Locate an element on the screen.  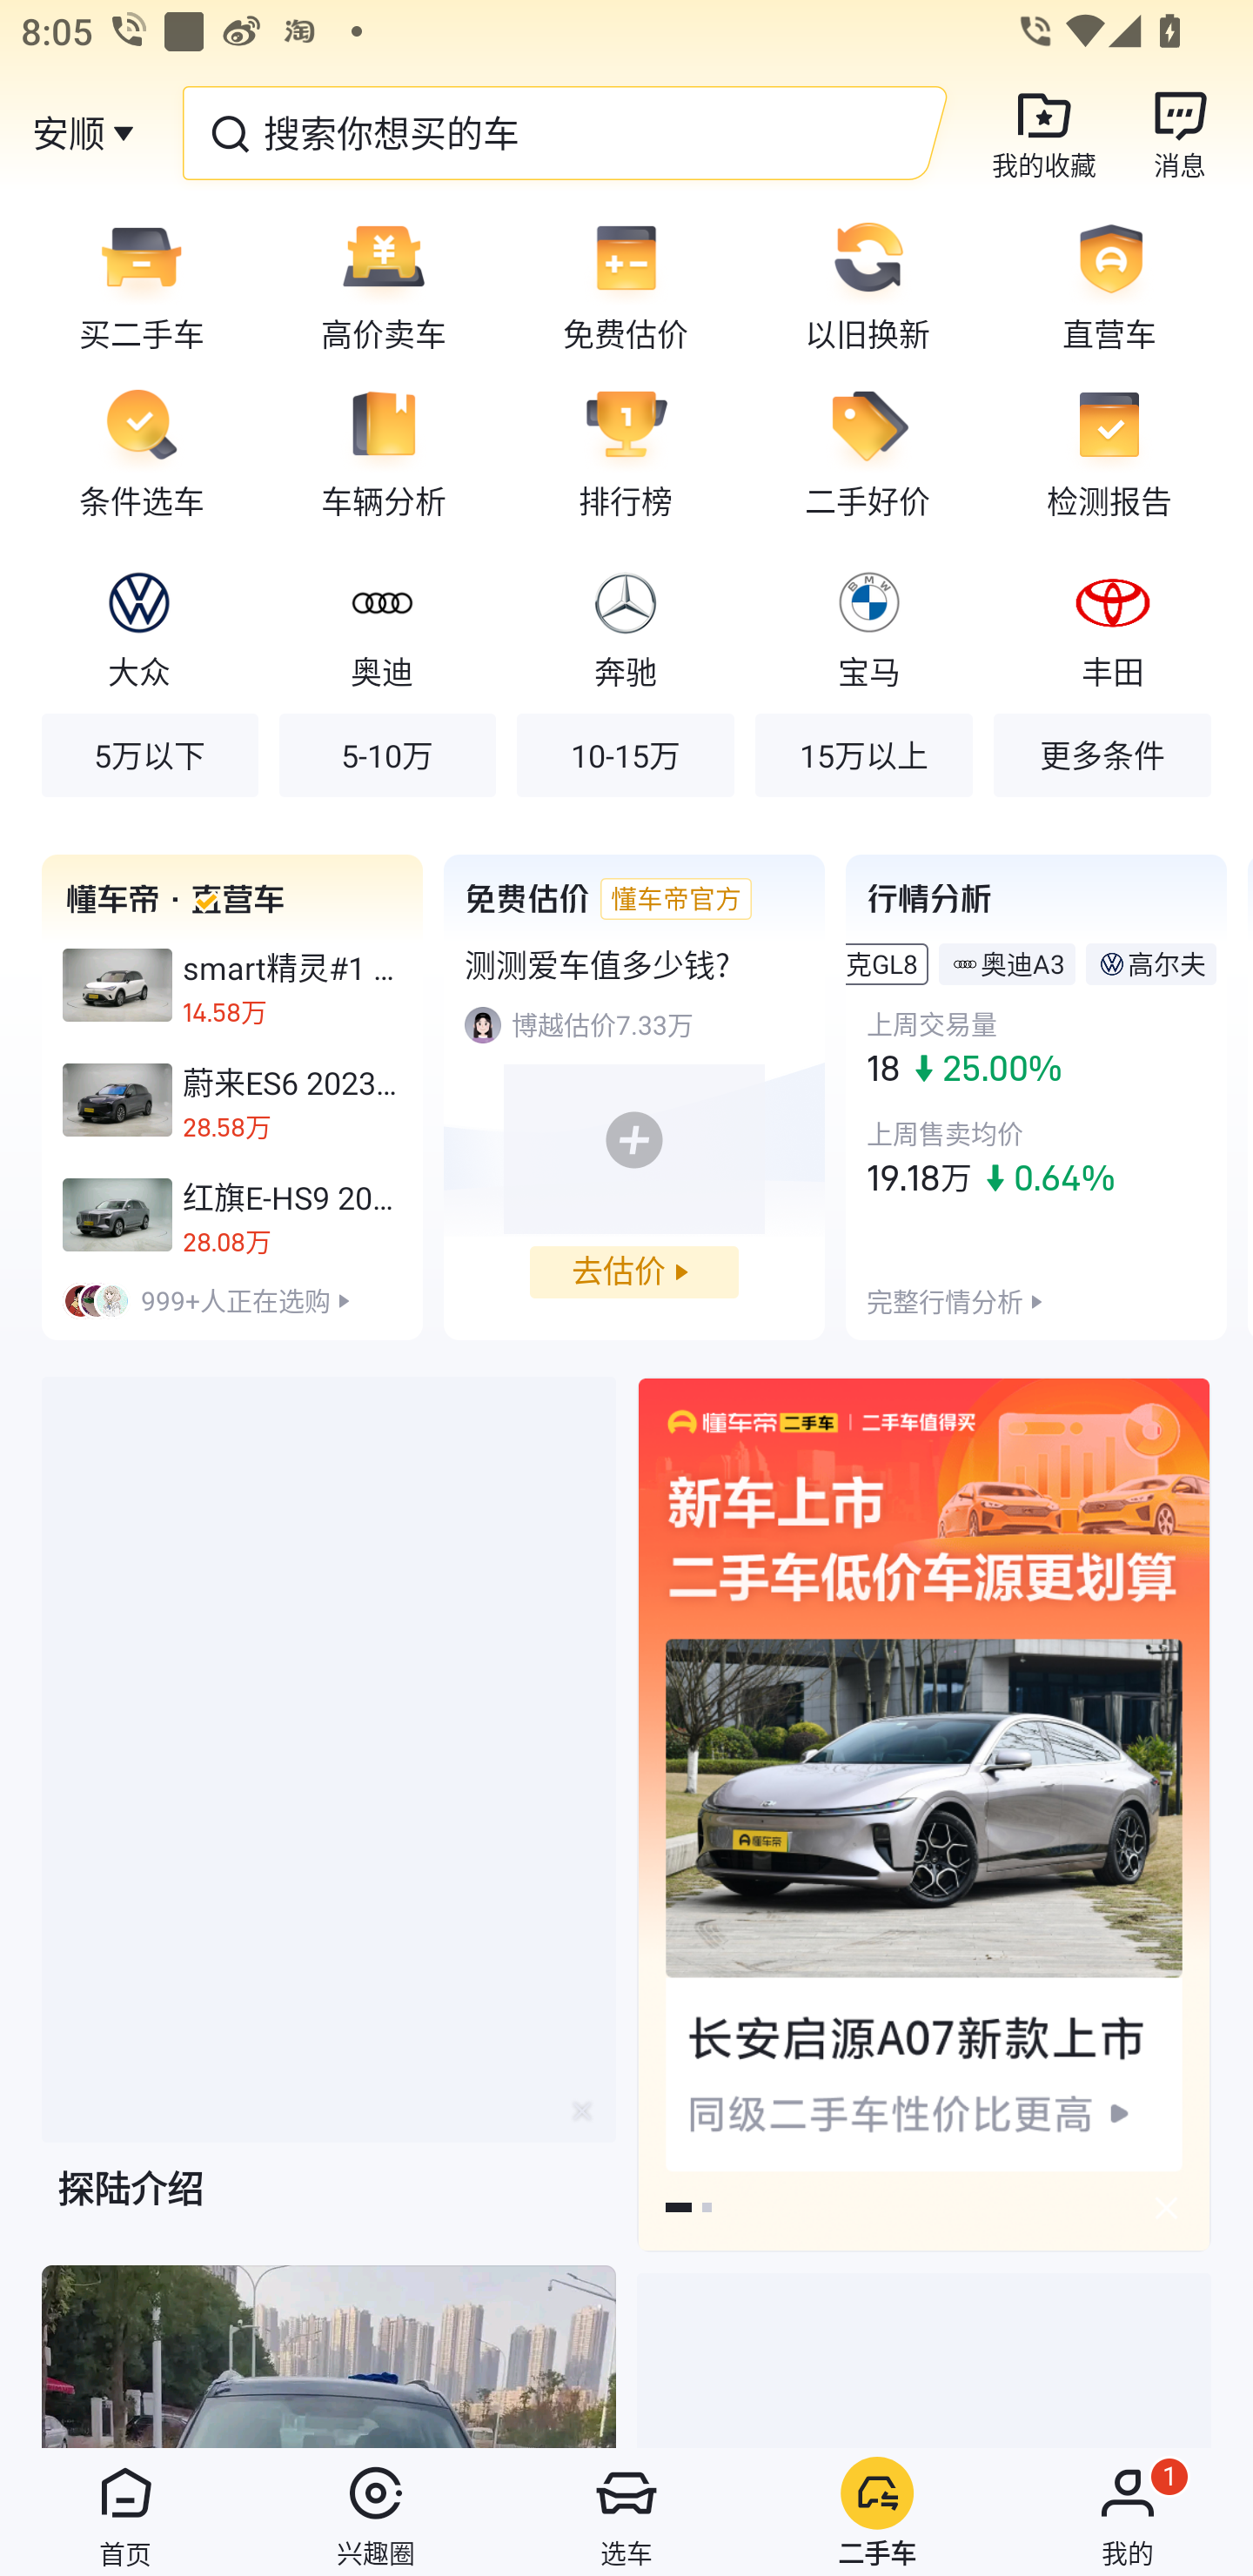
车辆分析 is located at coordinates (384, 452).